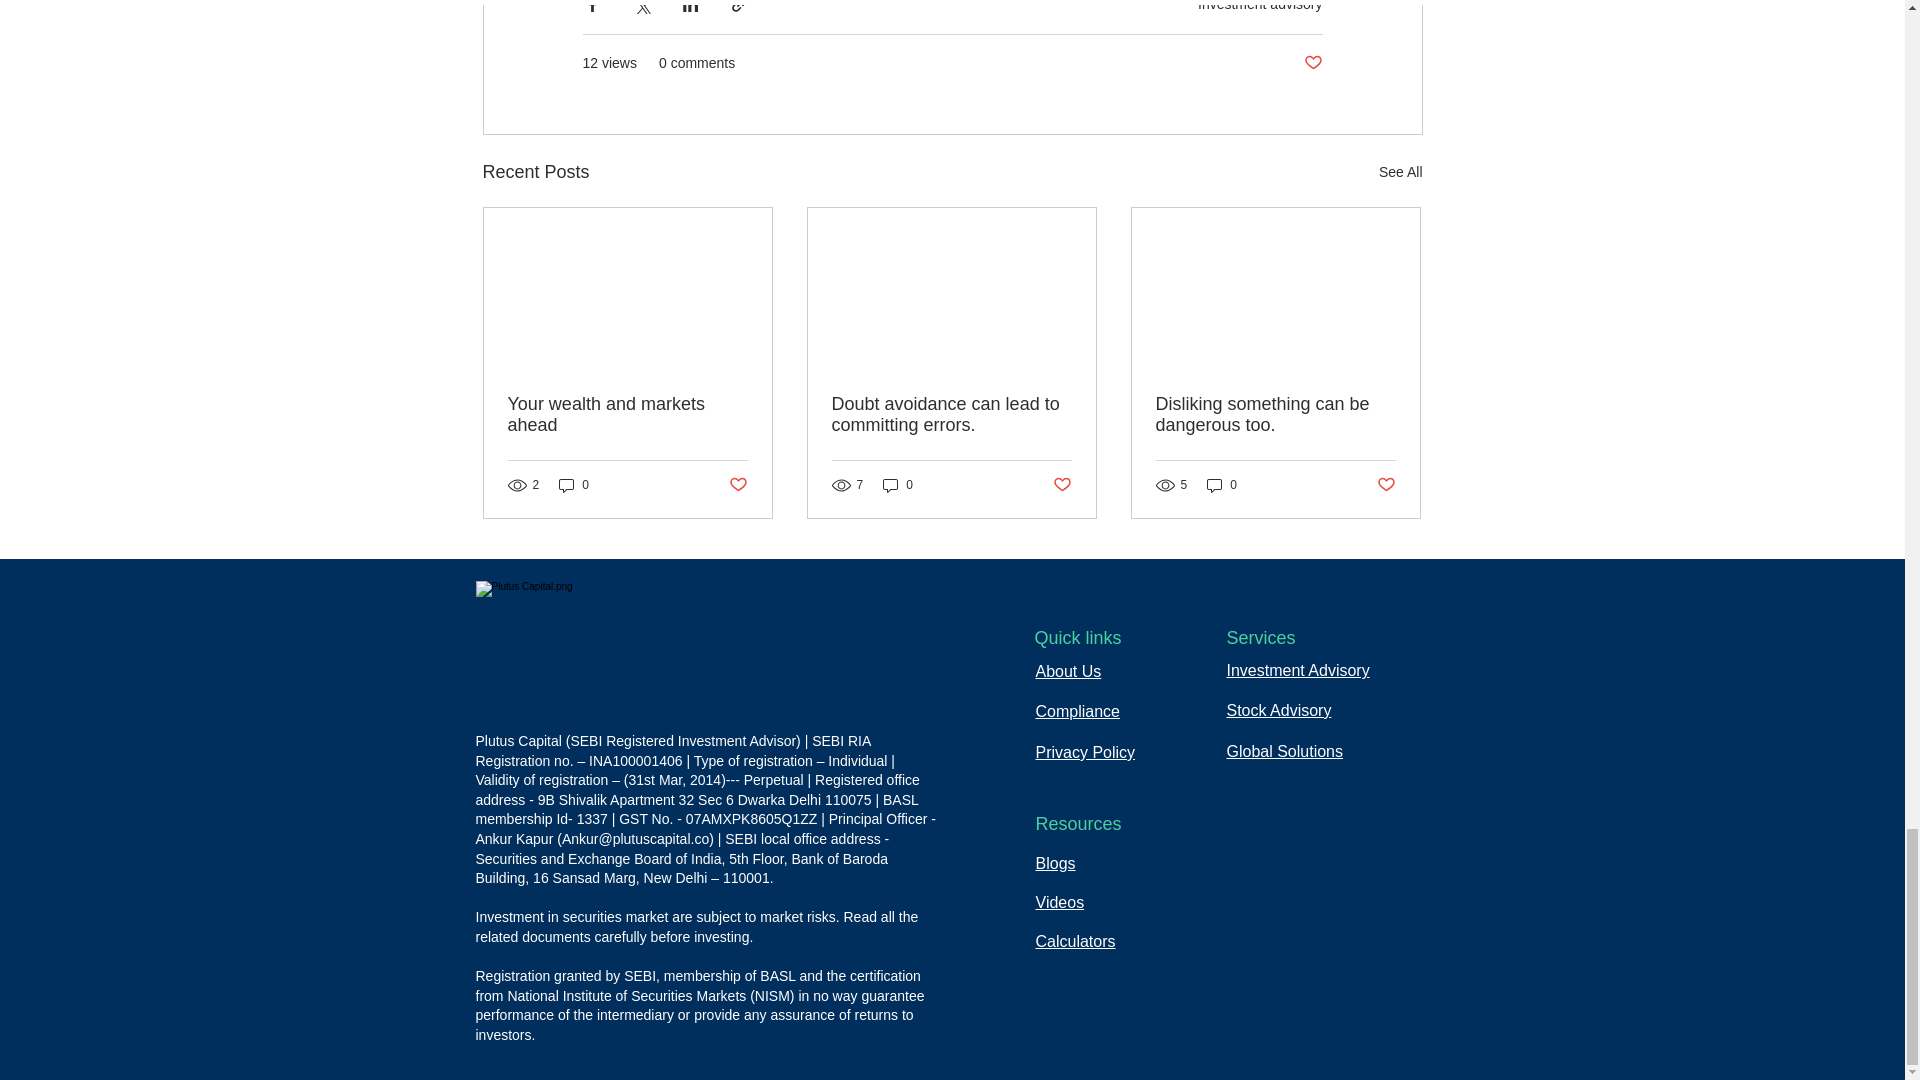 The width and height of the screenshot is (1920, 1080). Describe the element at coordinates (628, 415) in the screenshot. I see `Your wealth and markets ahead` at that location.